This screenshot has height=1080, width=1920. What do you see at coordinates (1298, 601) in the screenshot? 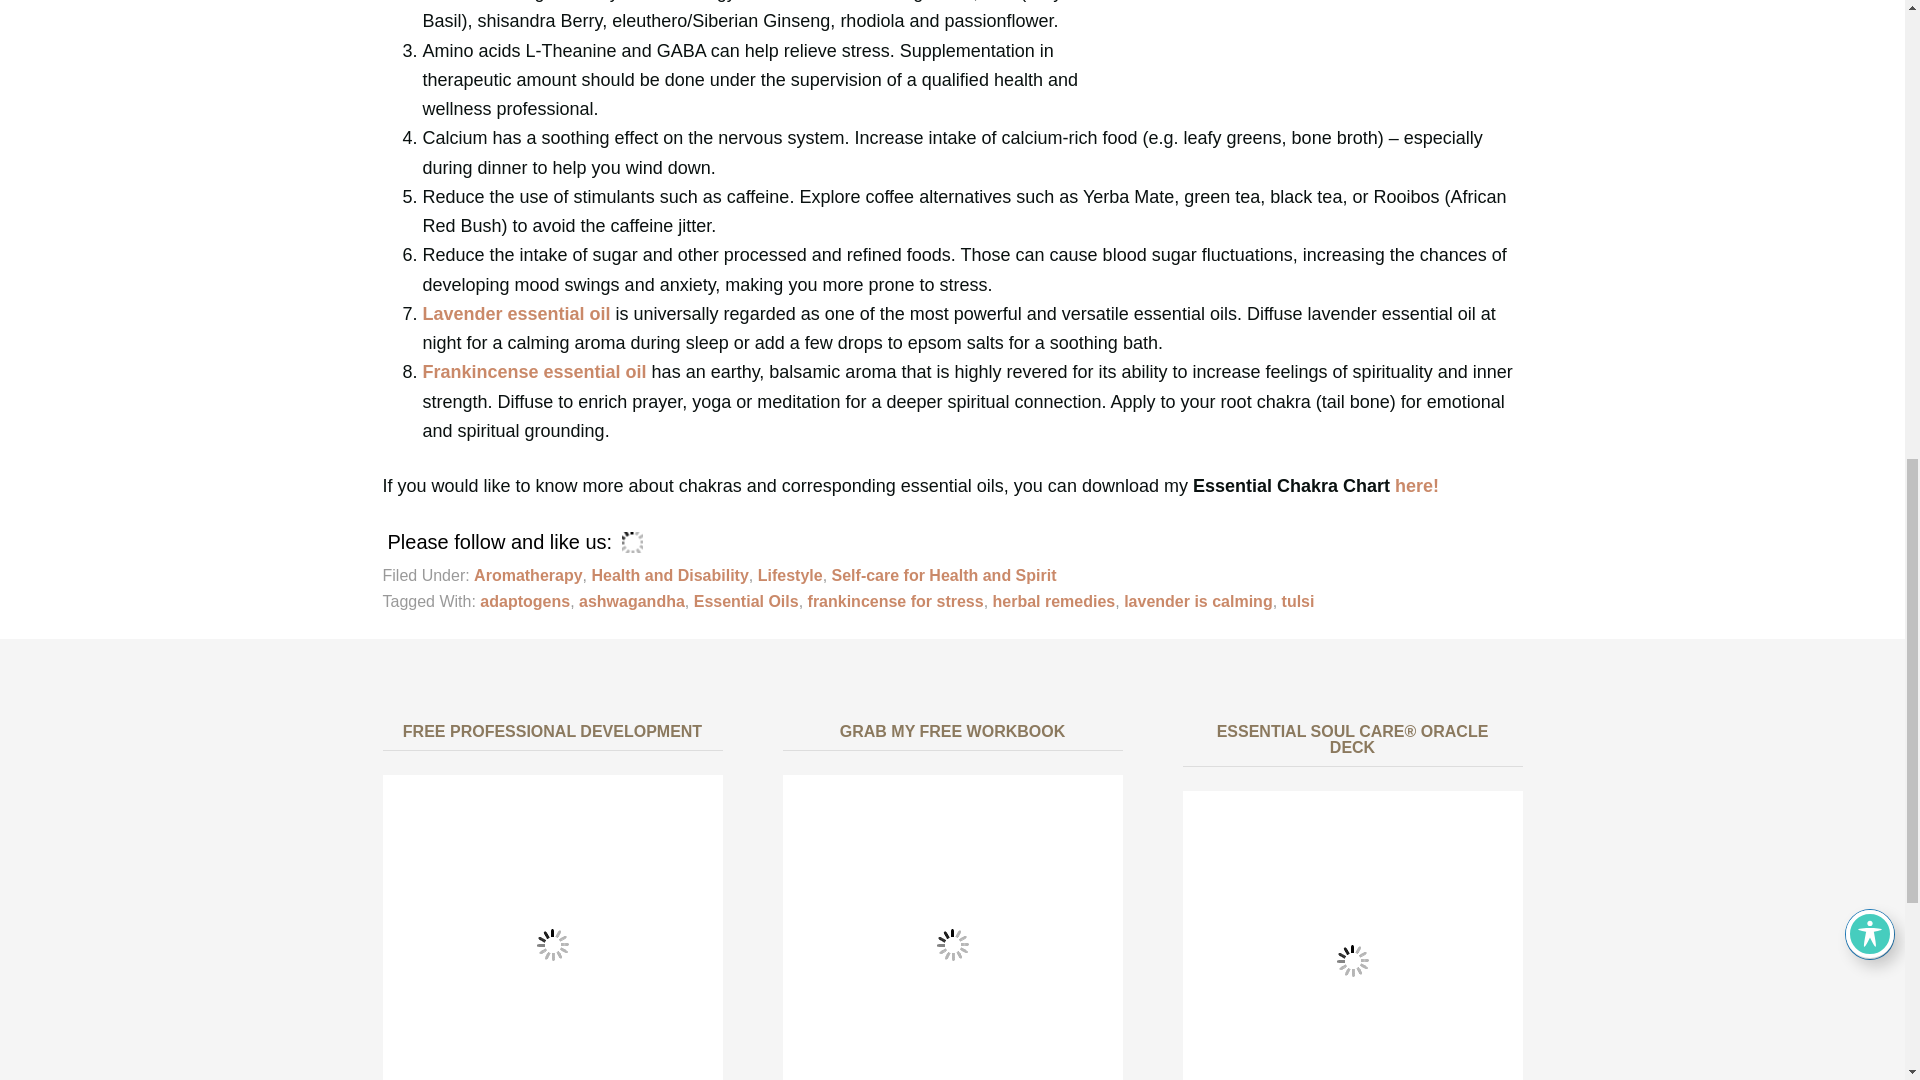
I see `tulsi` at bounding box center [1298, 601].